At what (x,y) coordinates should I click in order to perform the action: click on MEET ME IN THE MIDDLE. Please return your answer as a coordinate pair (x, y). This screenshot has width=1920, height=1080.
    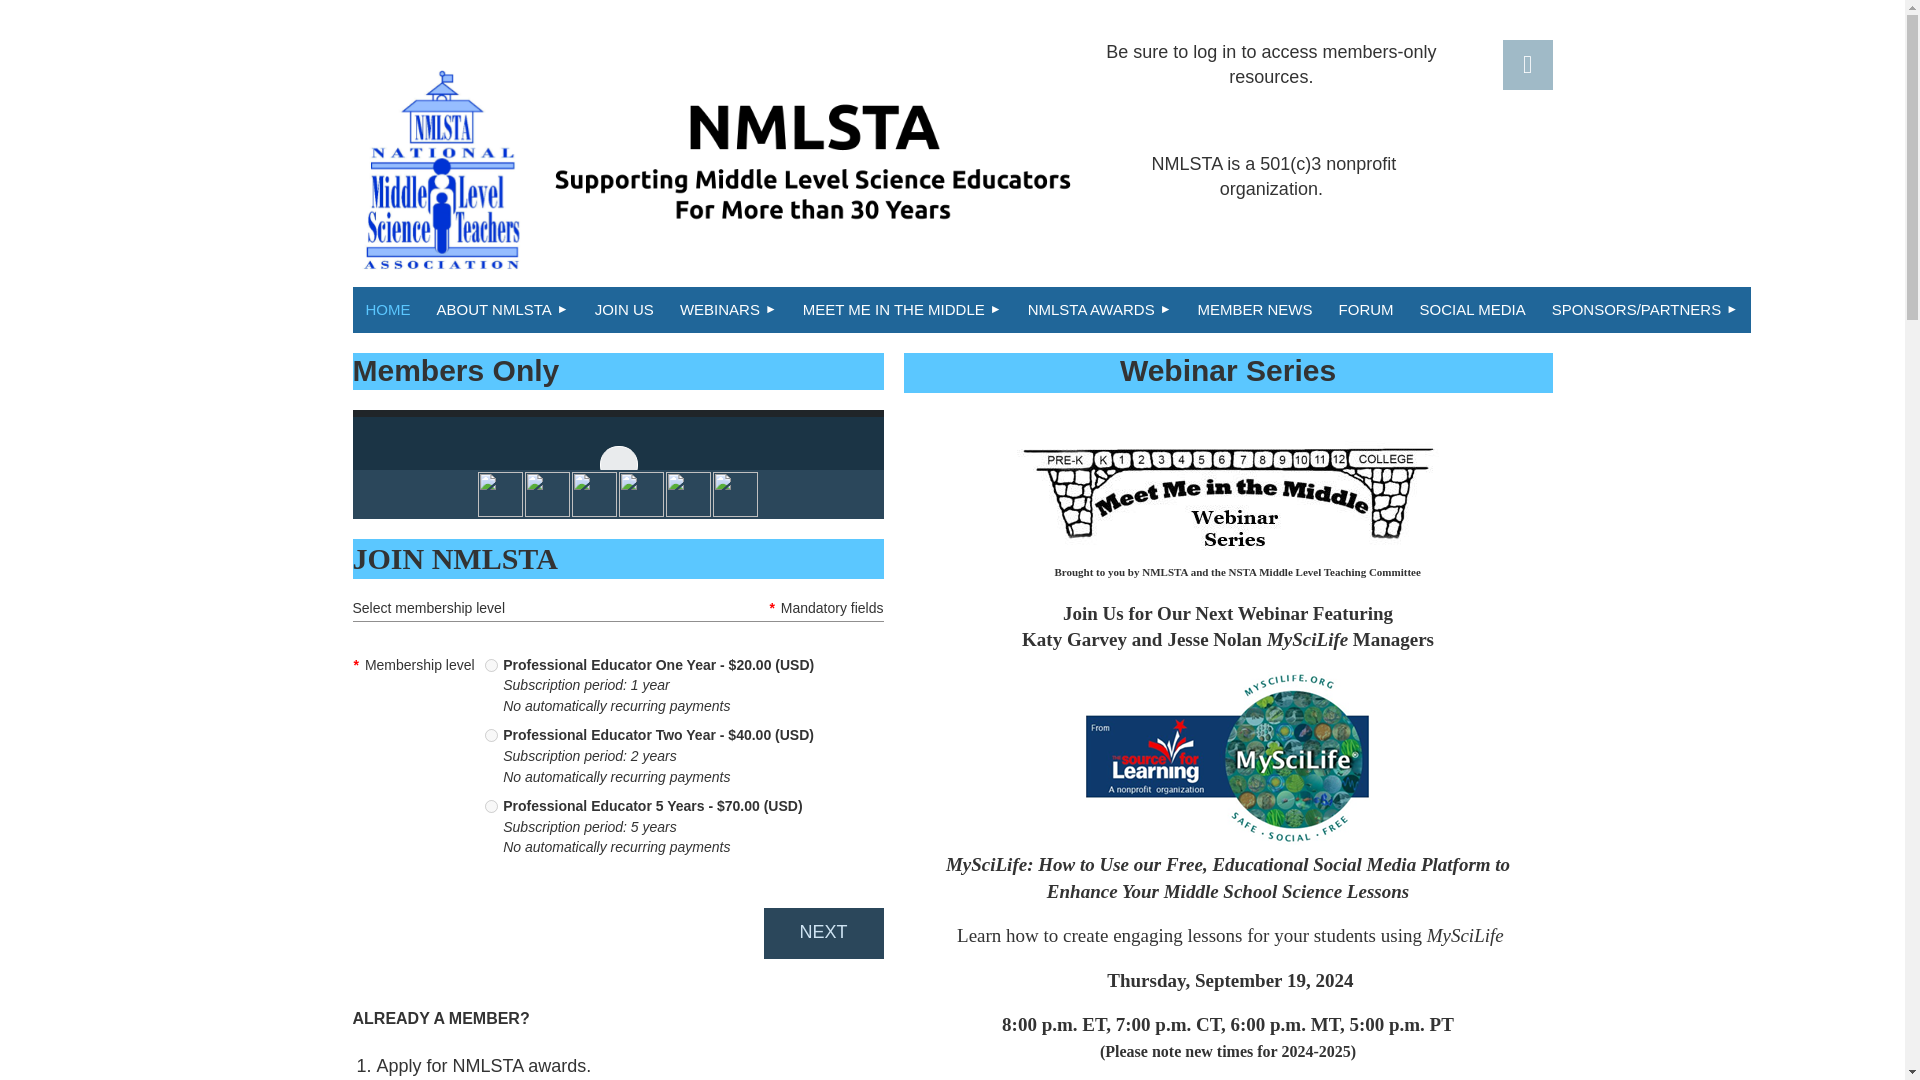
    Looking at the image, I should click on (902, 310).